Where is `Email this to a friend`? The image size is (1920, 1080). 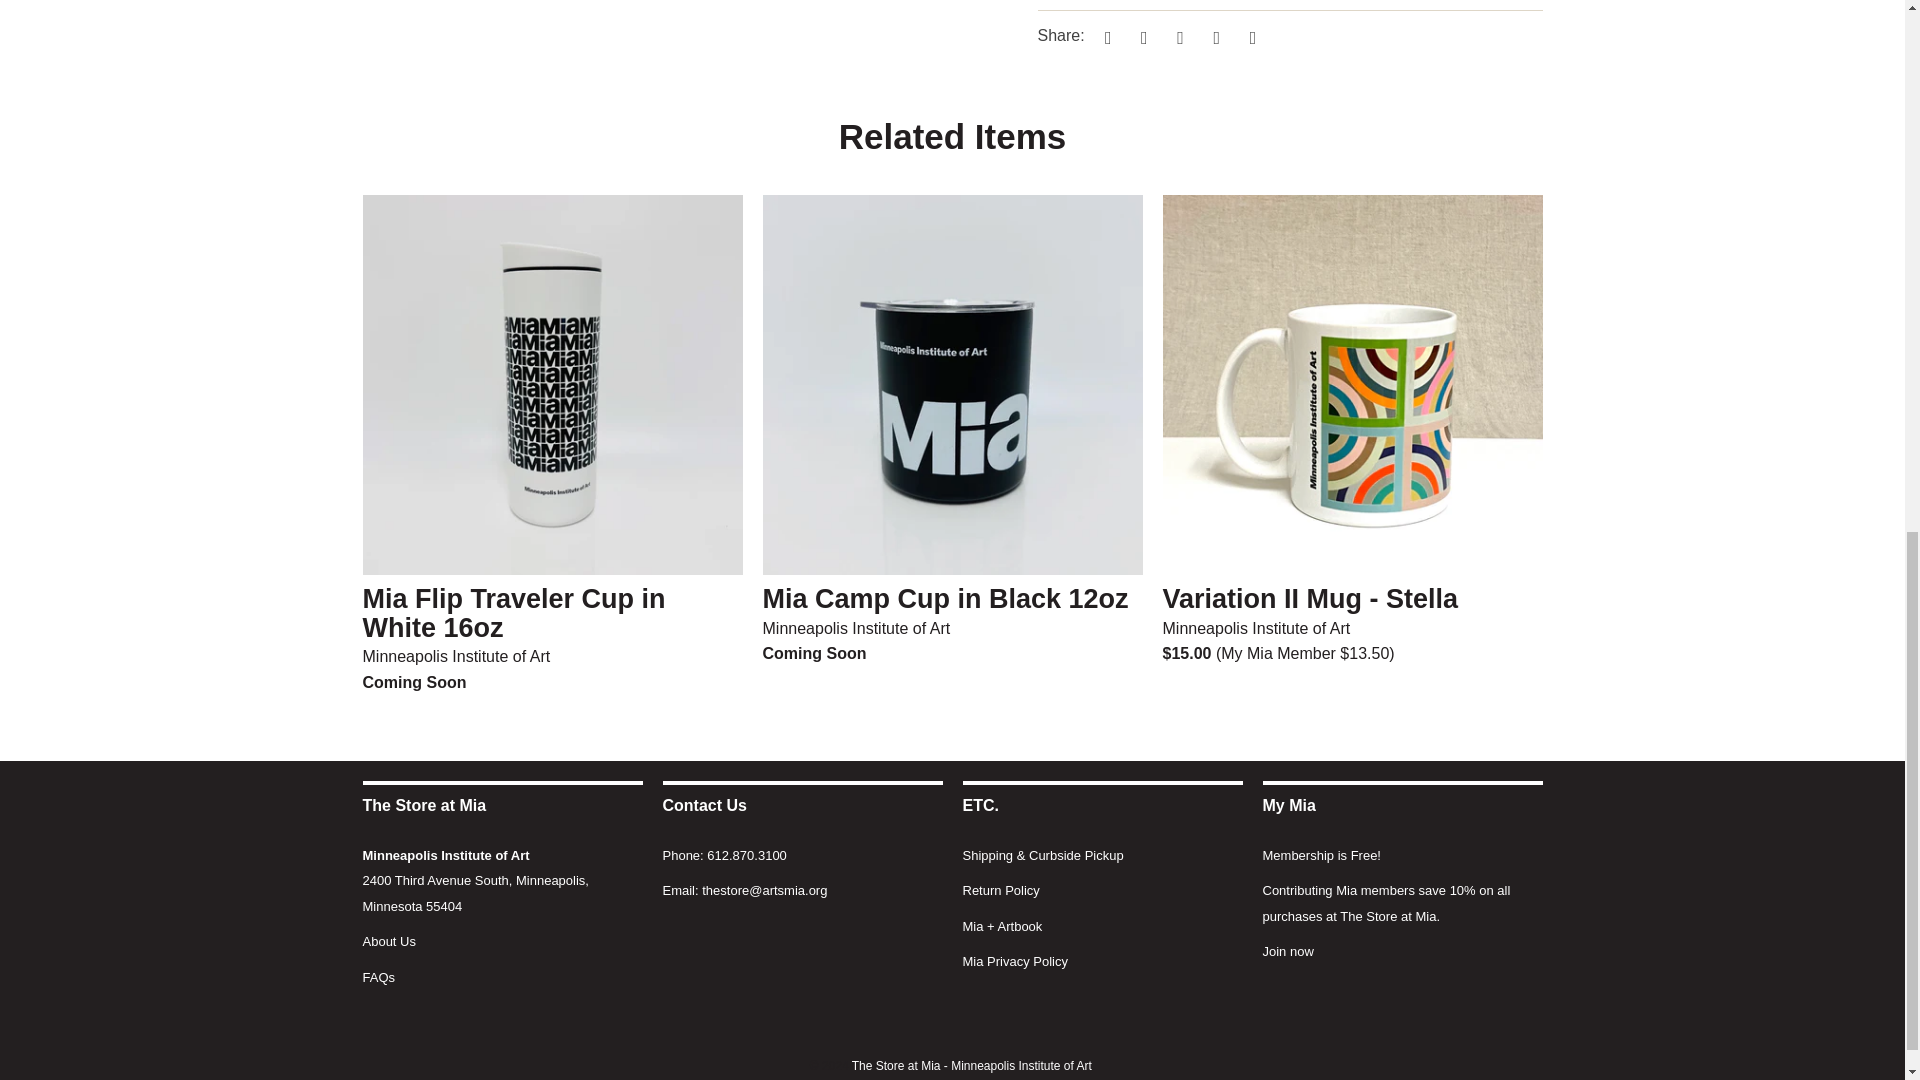
Email this to a friend is located at coordinates (1250, 37).